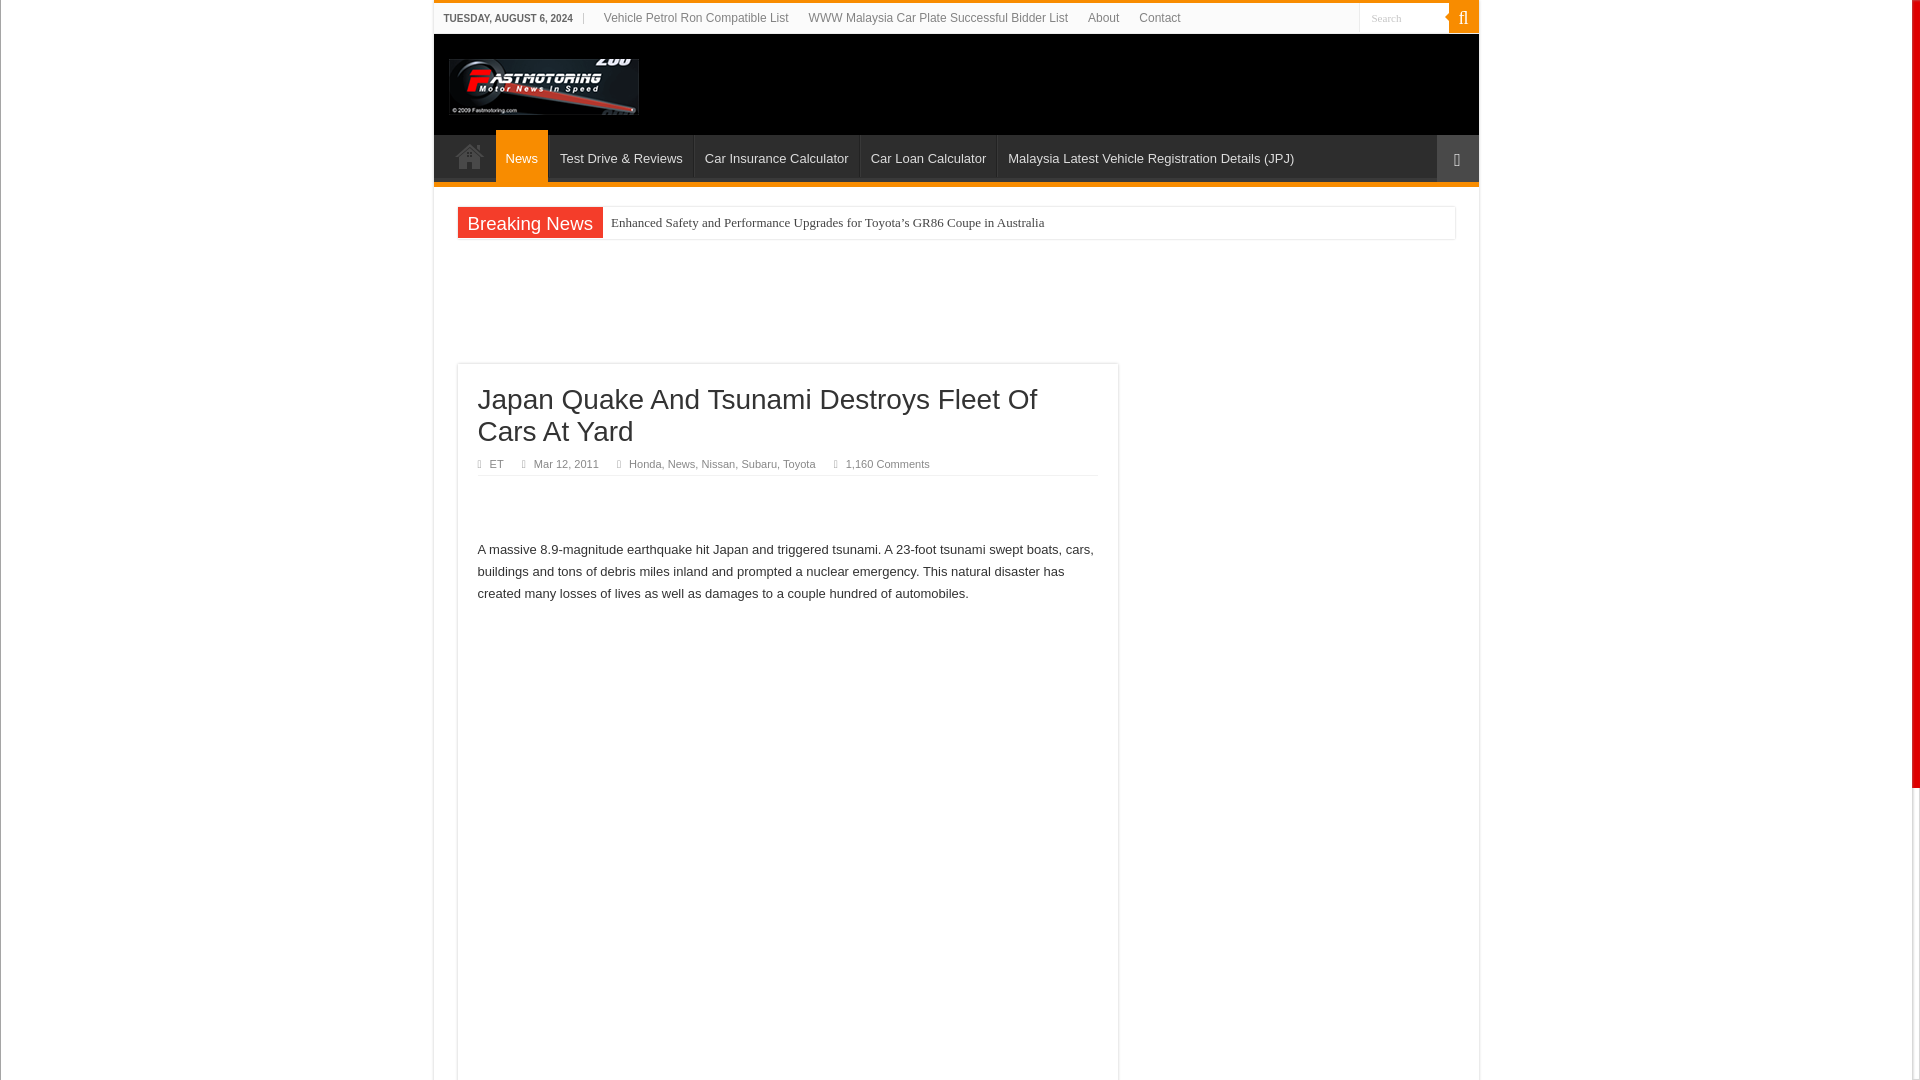 This screenshot has height=1080, width=1920. I want to click on WWW Malaysia Car Plate Successful Bidder List, so click(938, 18).